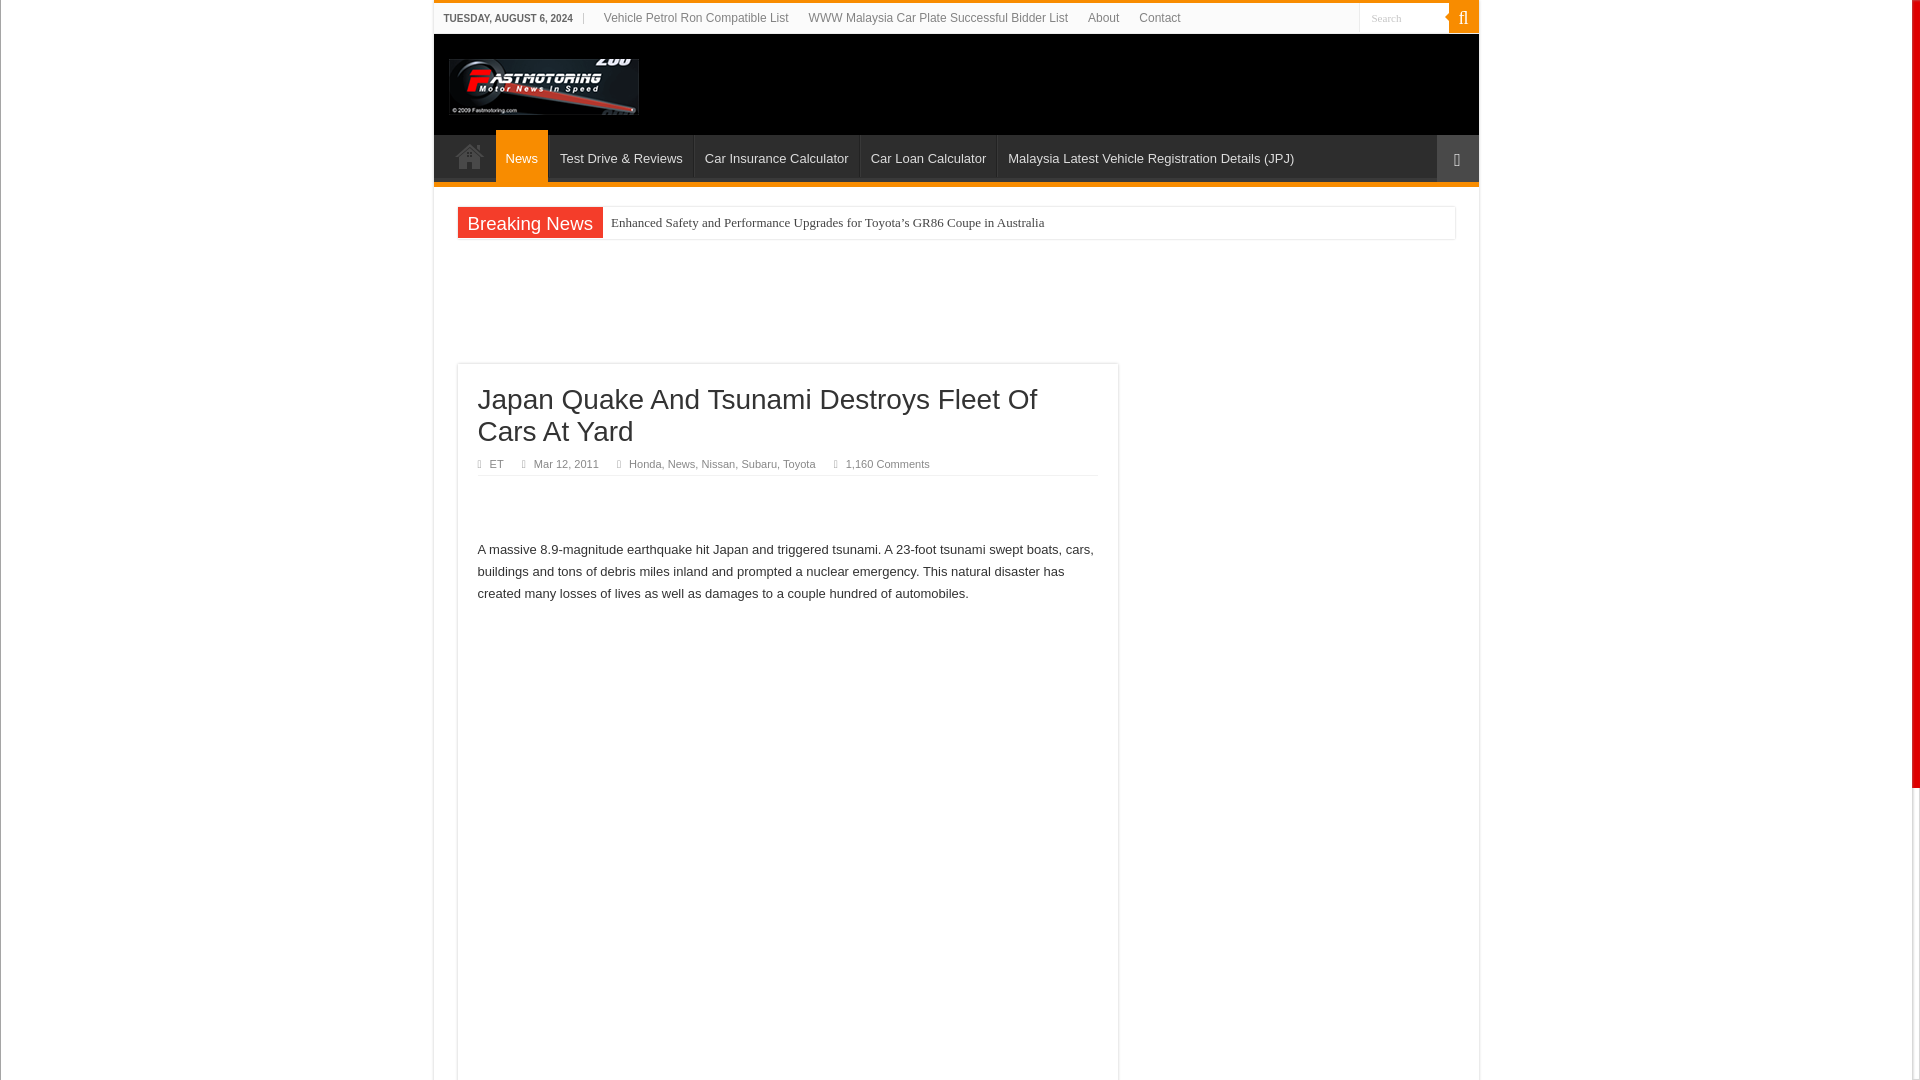 This screenshot has height=1080, width=1920. I want to click on WWW Malaysia Car Plate Successful Bidder List, so click(938, 18).